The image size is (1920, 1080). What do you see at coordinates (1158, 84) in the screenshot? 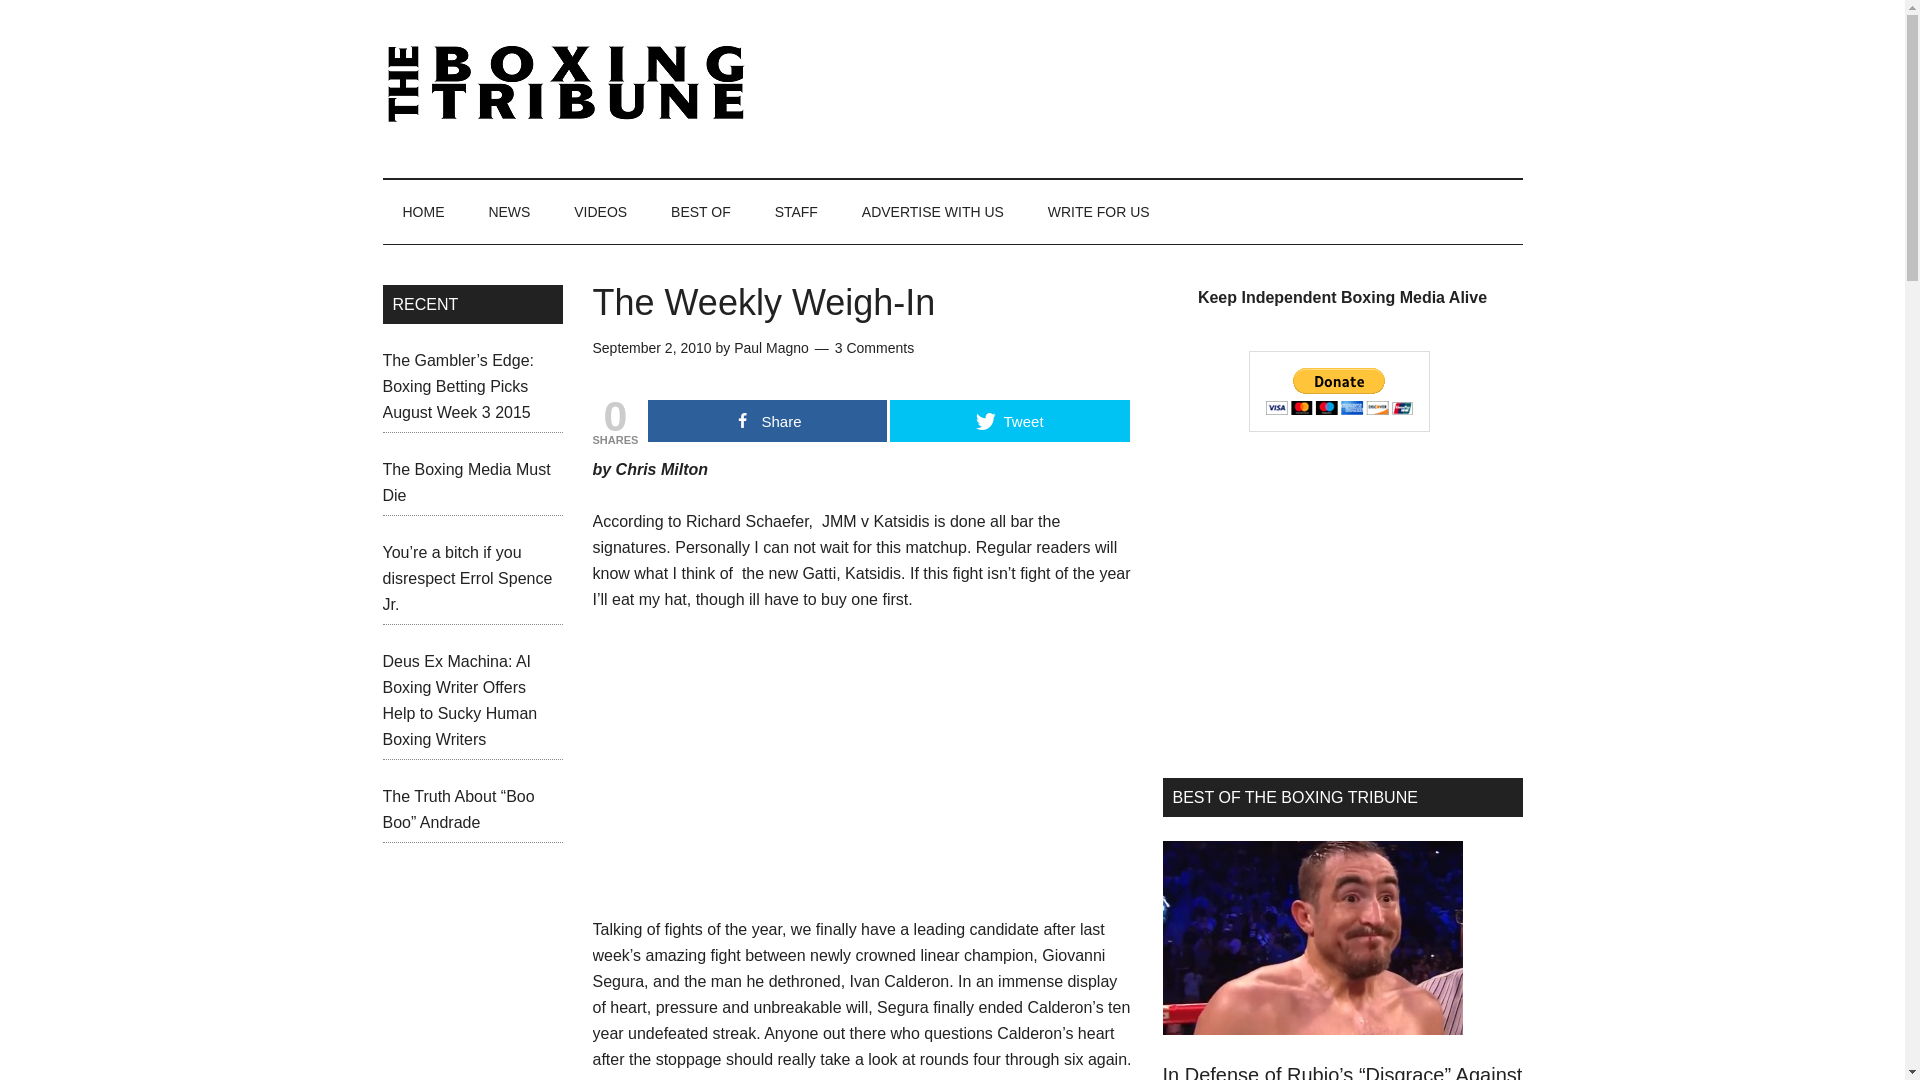
I see `Advertisement` at bounding box center [1158, 84].